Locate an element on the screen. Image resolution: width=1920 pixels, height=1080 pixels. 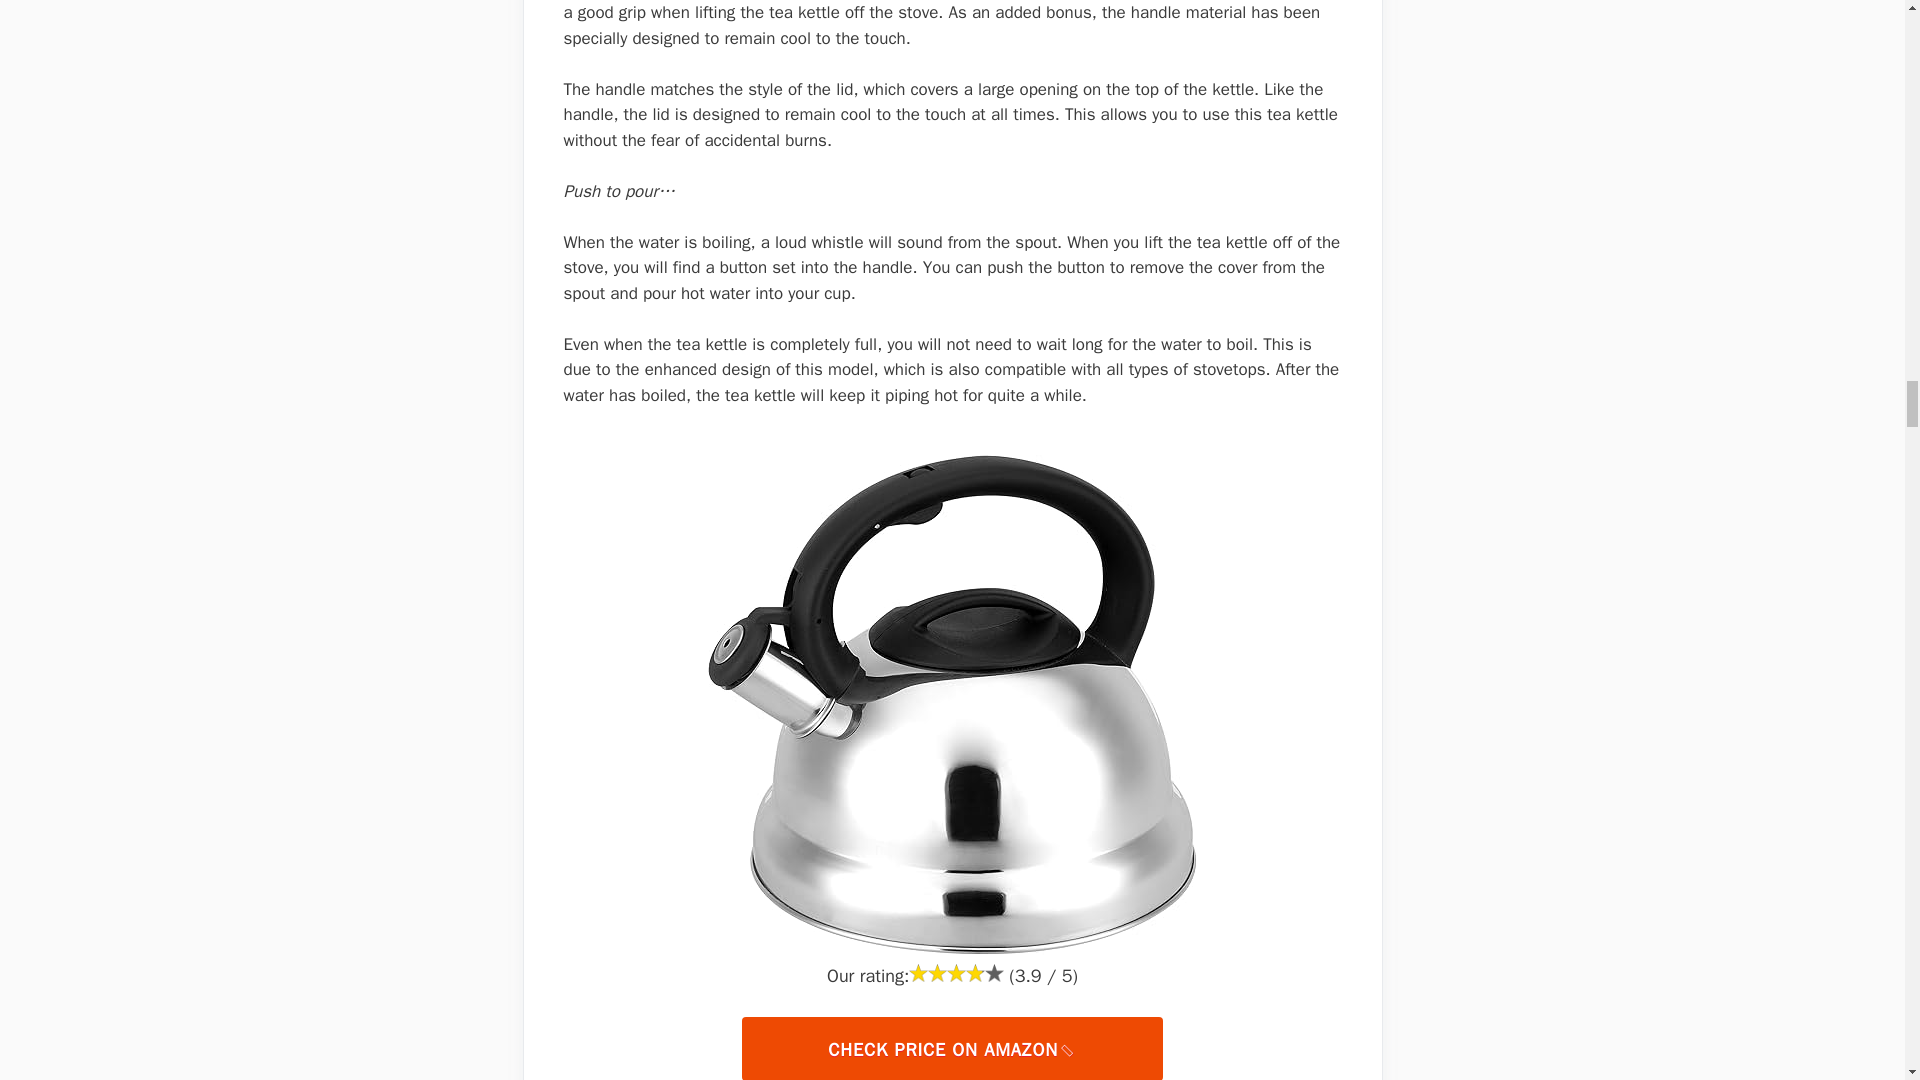
CHECK PRICE ON AMAZON is located at coordinates (951, 1049).